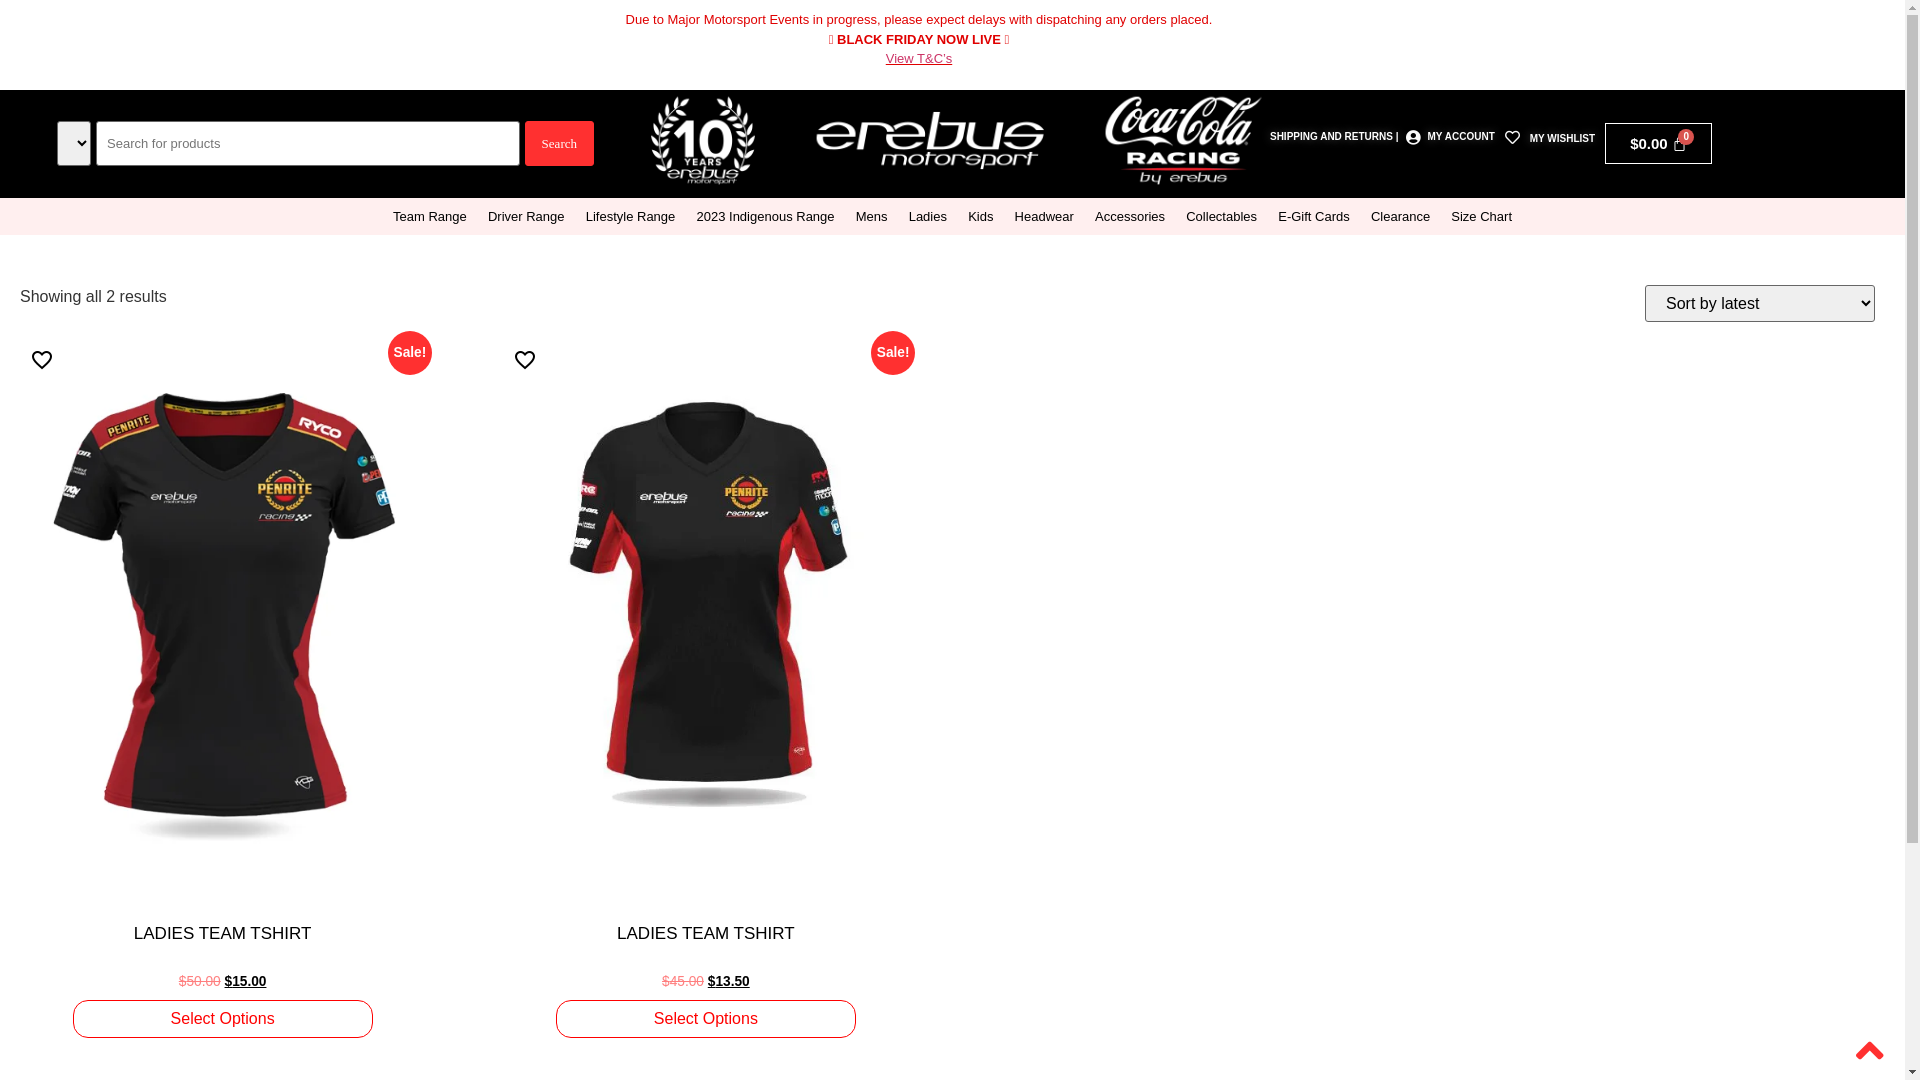 The image size is (1920, 1080). What do you see at coordinates (1130, 216) in the screenshot?
I see `Accessories` at bounding box center [1130, 216].